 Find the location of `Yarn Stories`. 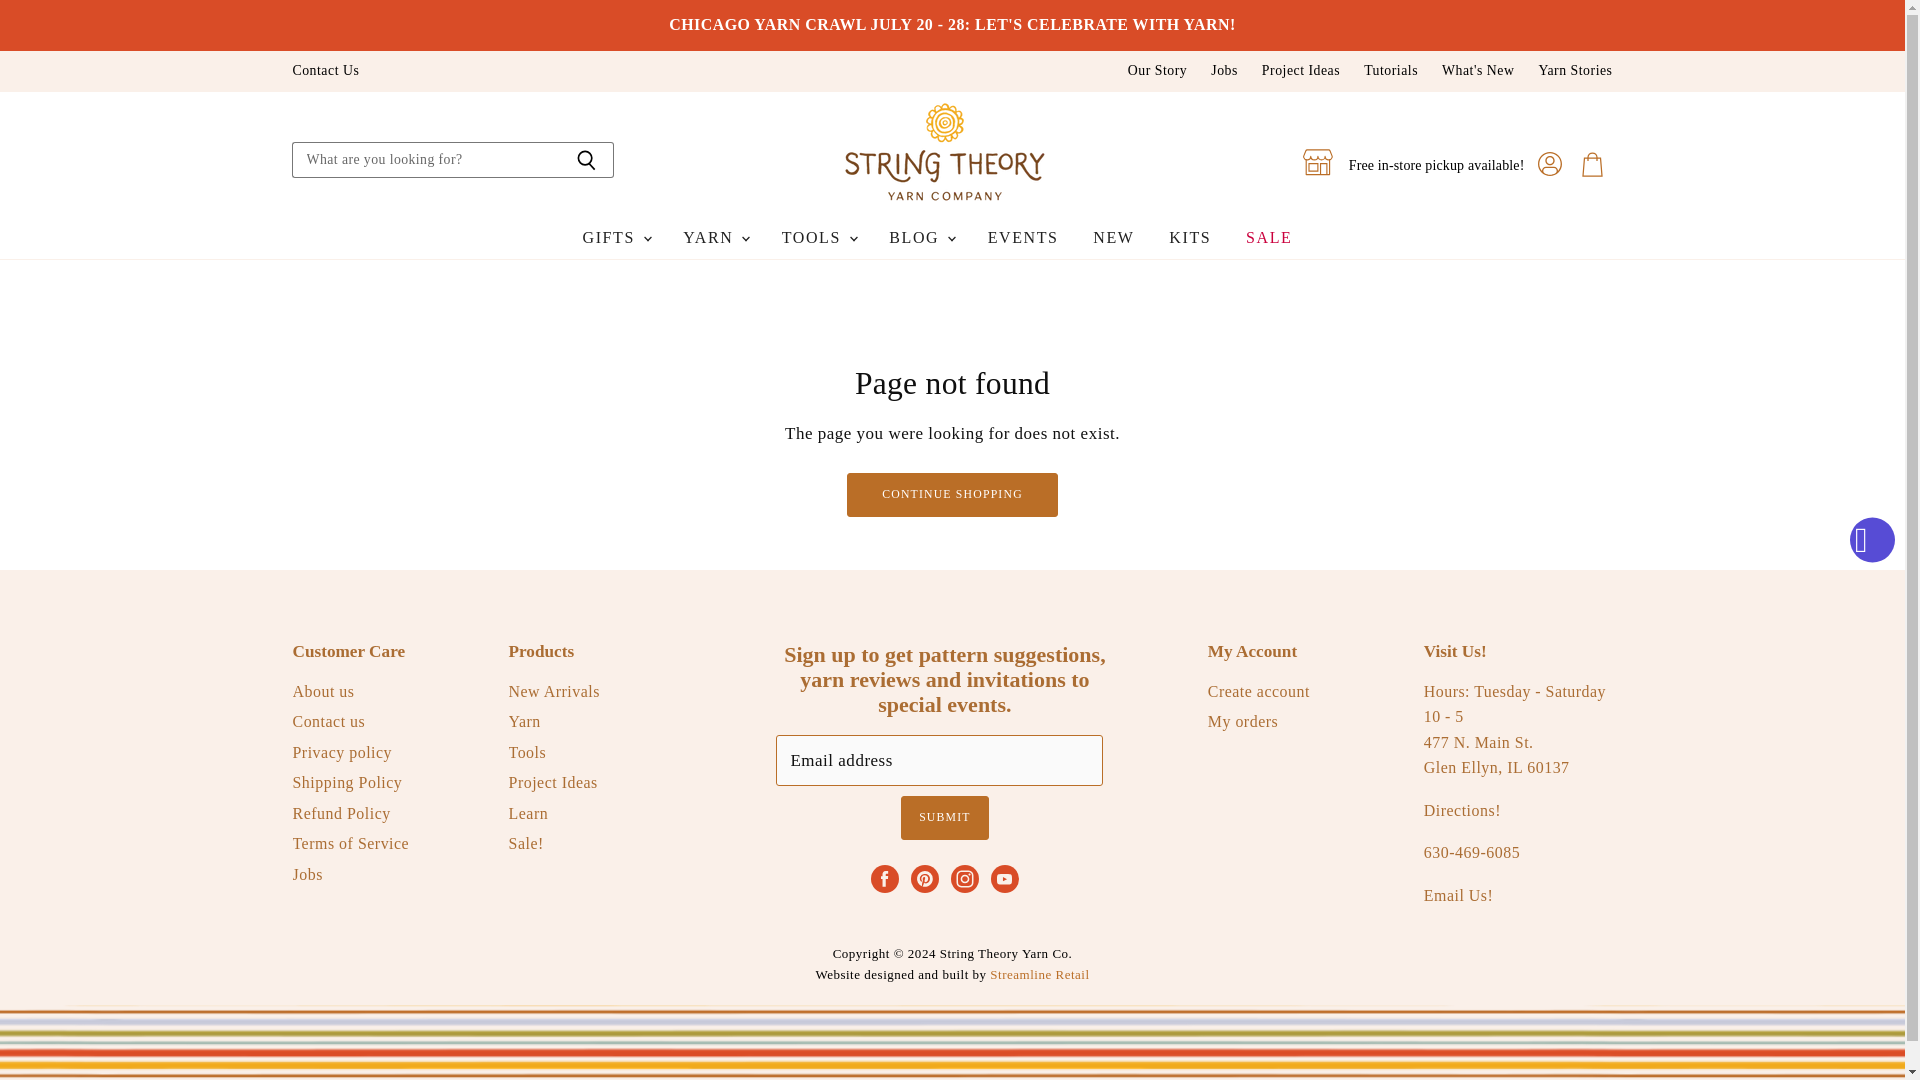

Yarn Stories is located at coordinates (1574, 70).